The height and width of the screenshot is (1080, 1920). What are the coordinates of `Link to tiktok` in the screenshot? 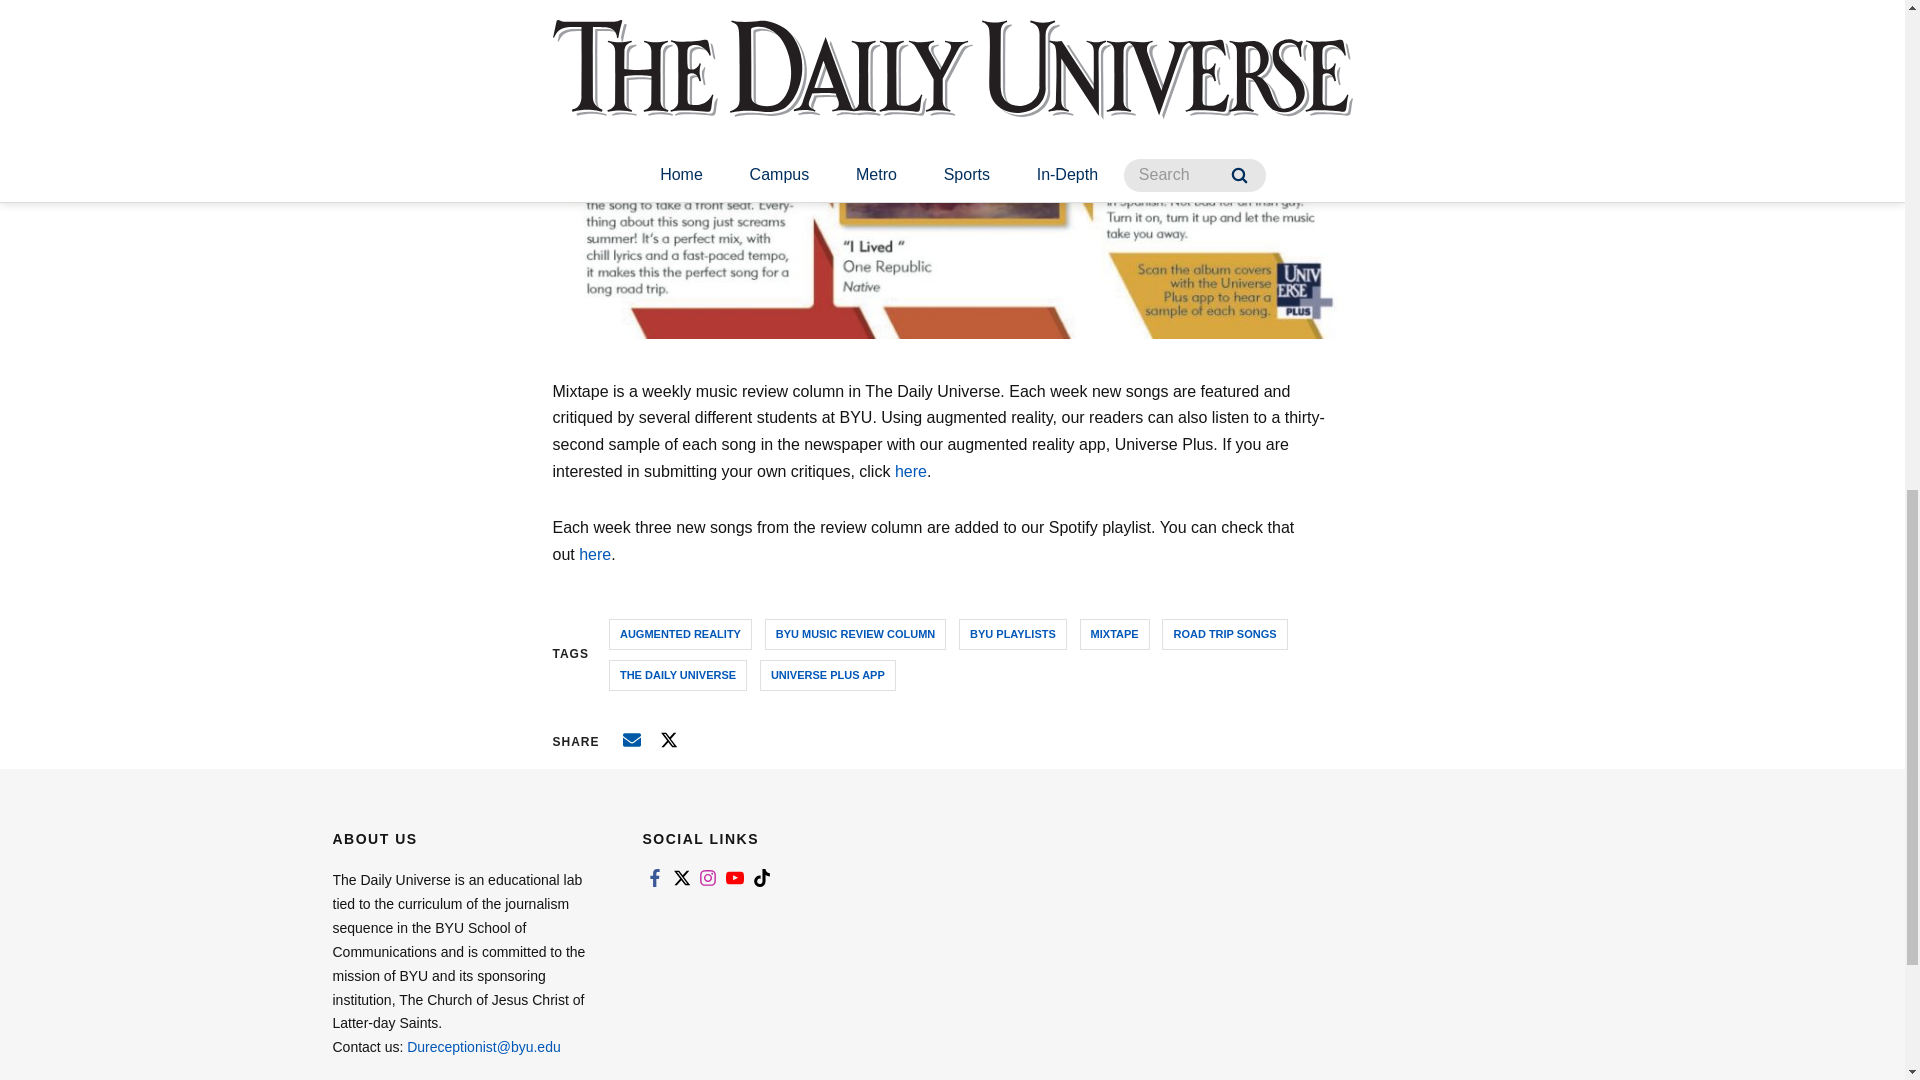 It's located at (762, 878).